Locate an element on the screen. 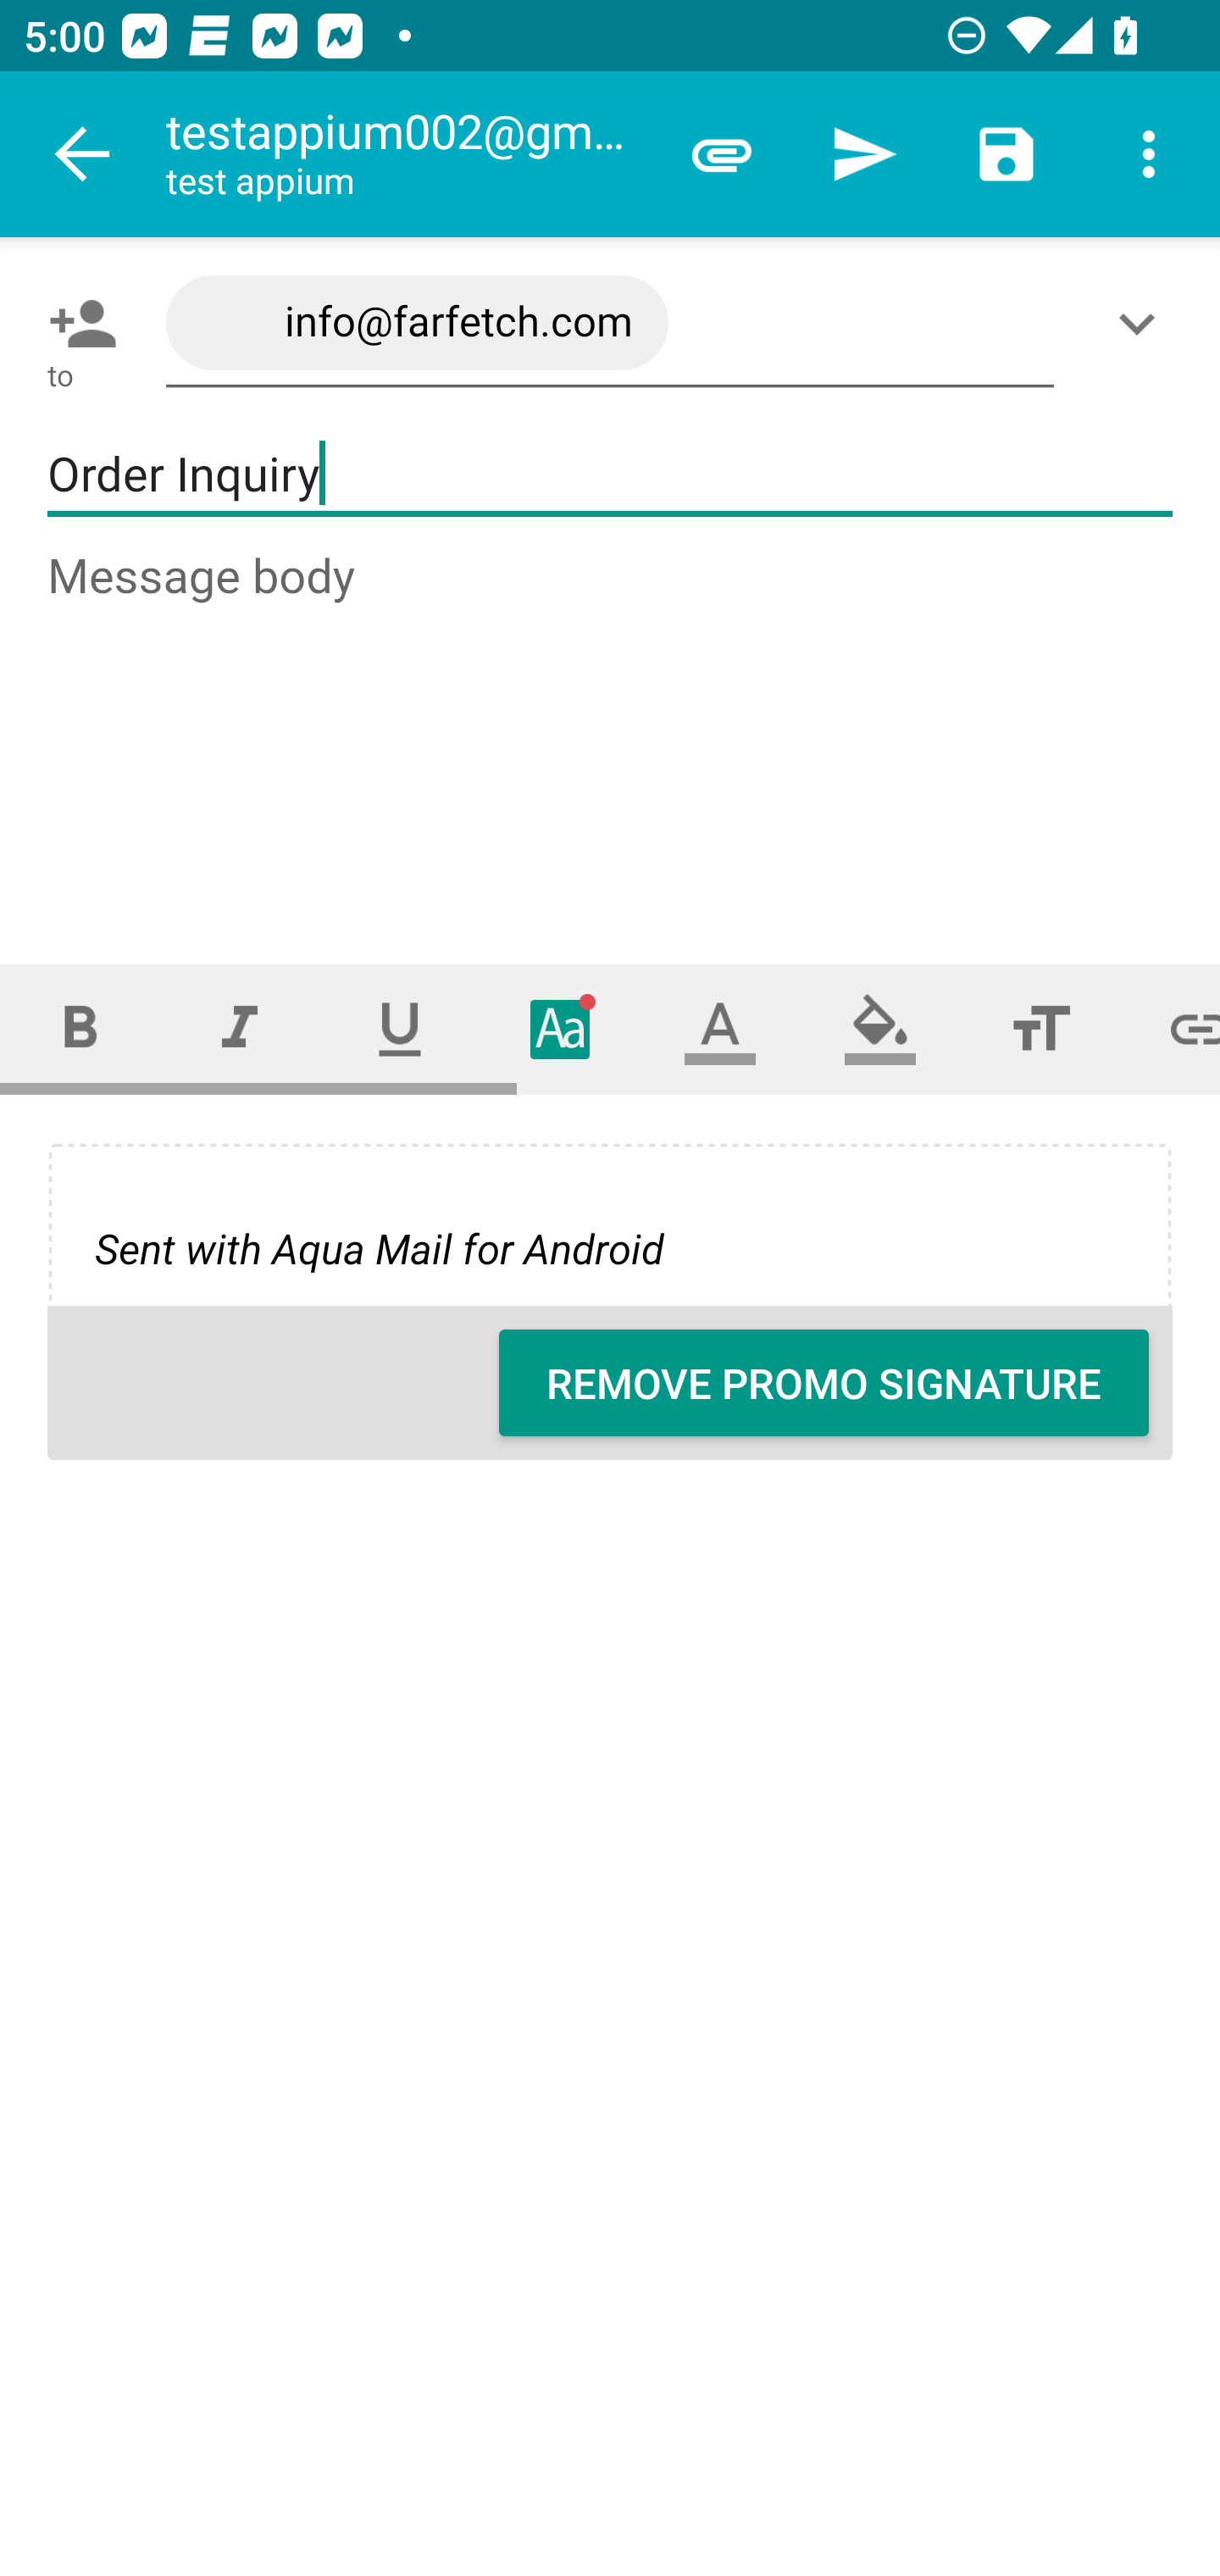 The height and width of the screenshot is (2576, 1220). Underline is located at coordinates (400, 1029).